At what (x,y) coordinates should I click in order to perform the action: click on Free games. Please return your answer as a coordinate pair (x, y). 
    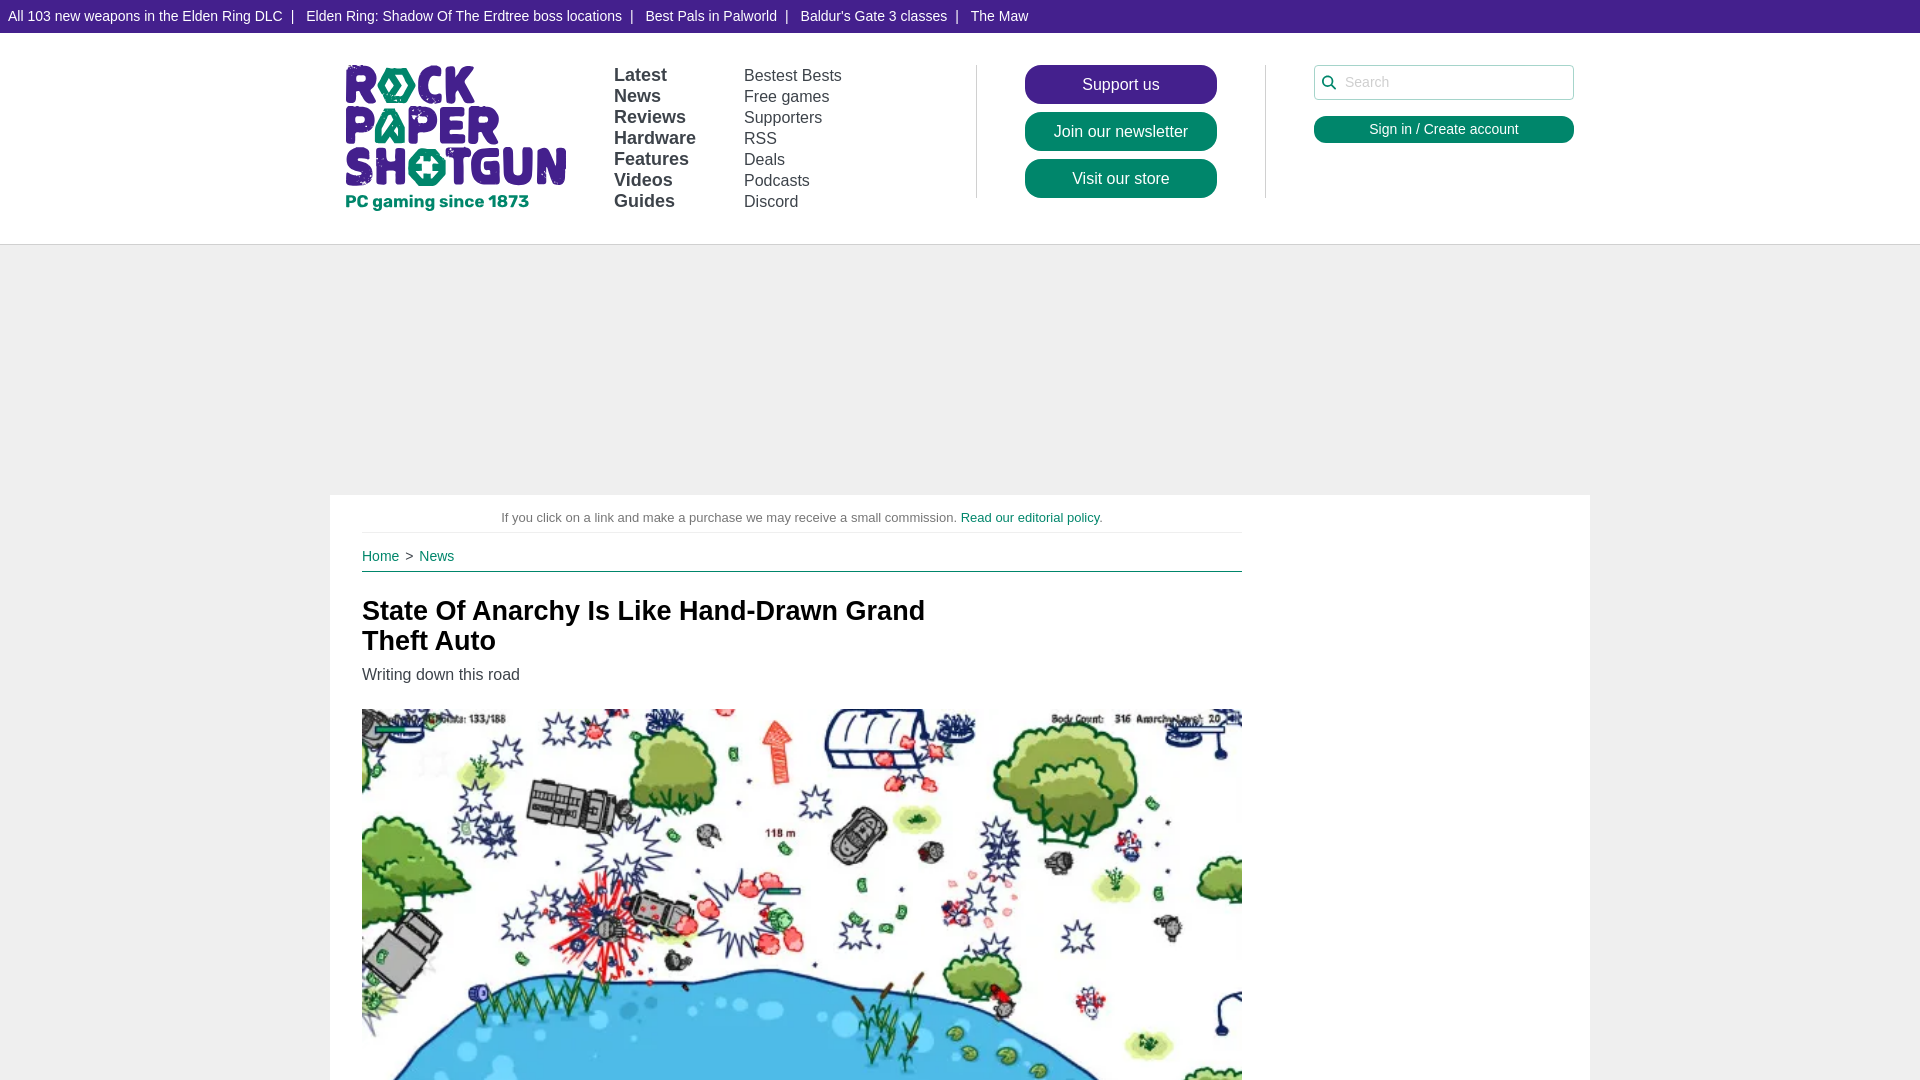
    Looking at the image, I should click on (786, 96).